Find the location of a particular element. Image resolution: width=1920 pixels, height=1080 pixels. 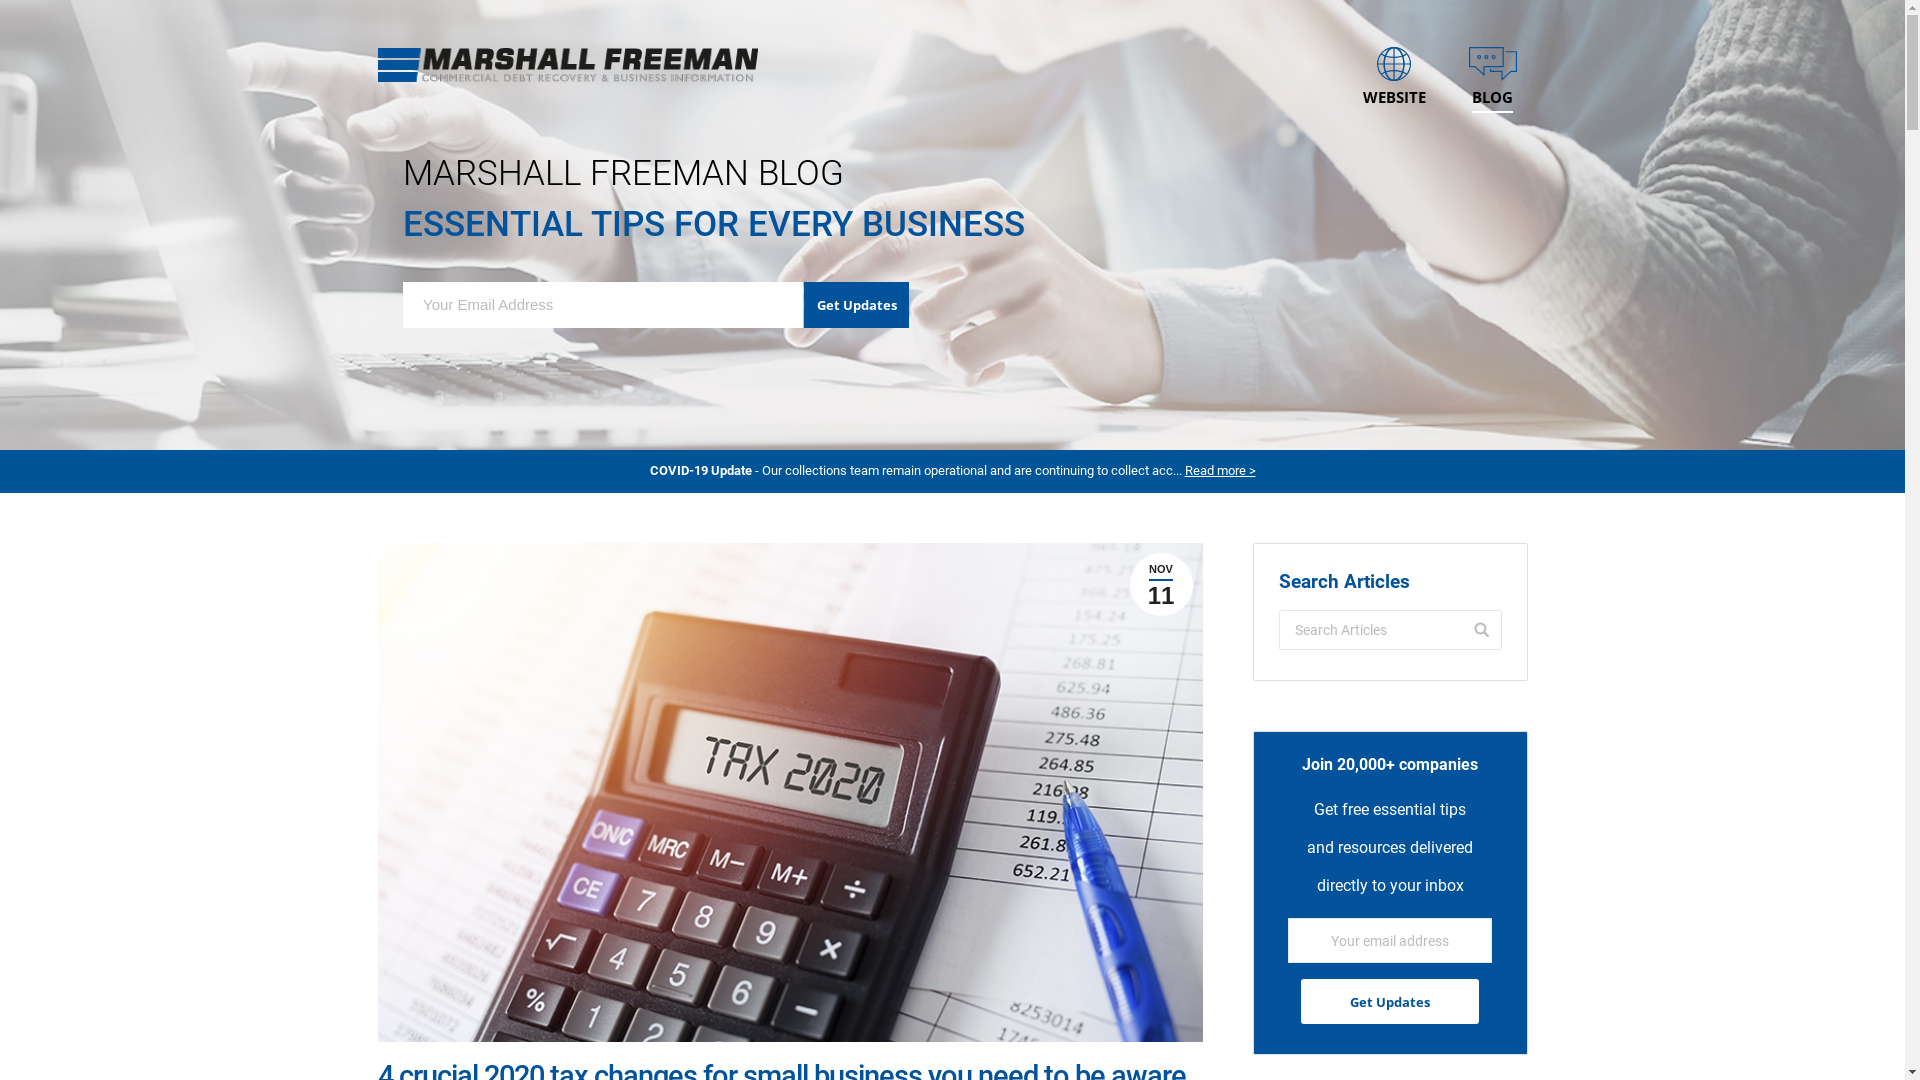

Go! is located at coordinates (1475, 630).